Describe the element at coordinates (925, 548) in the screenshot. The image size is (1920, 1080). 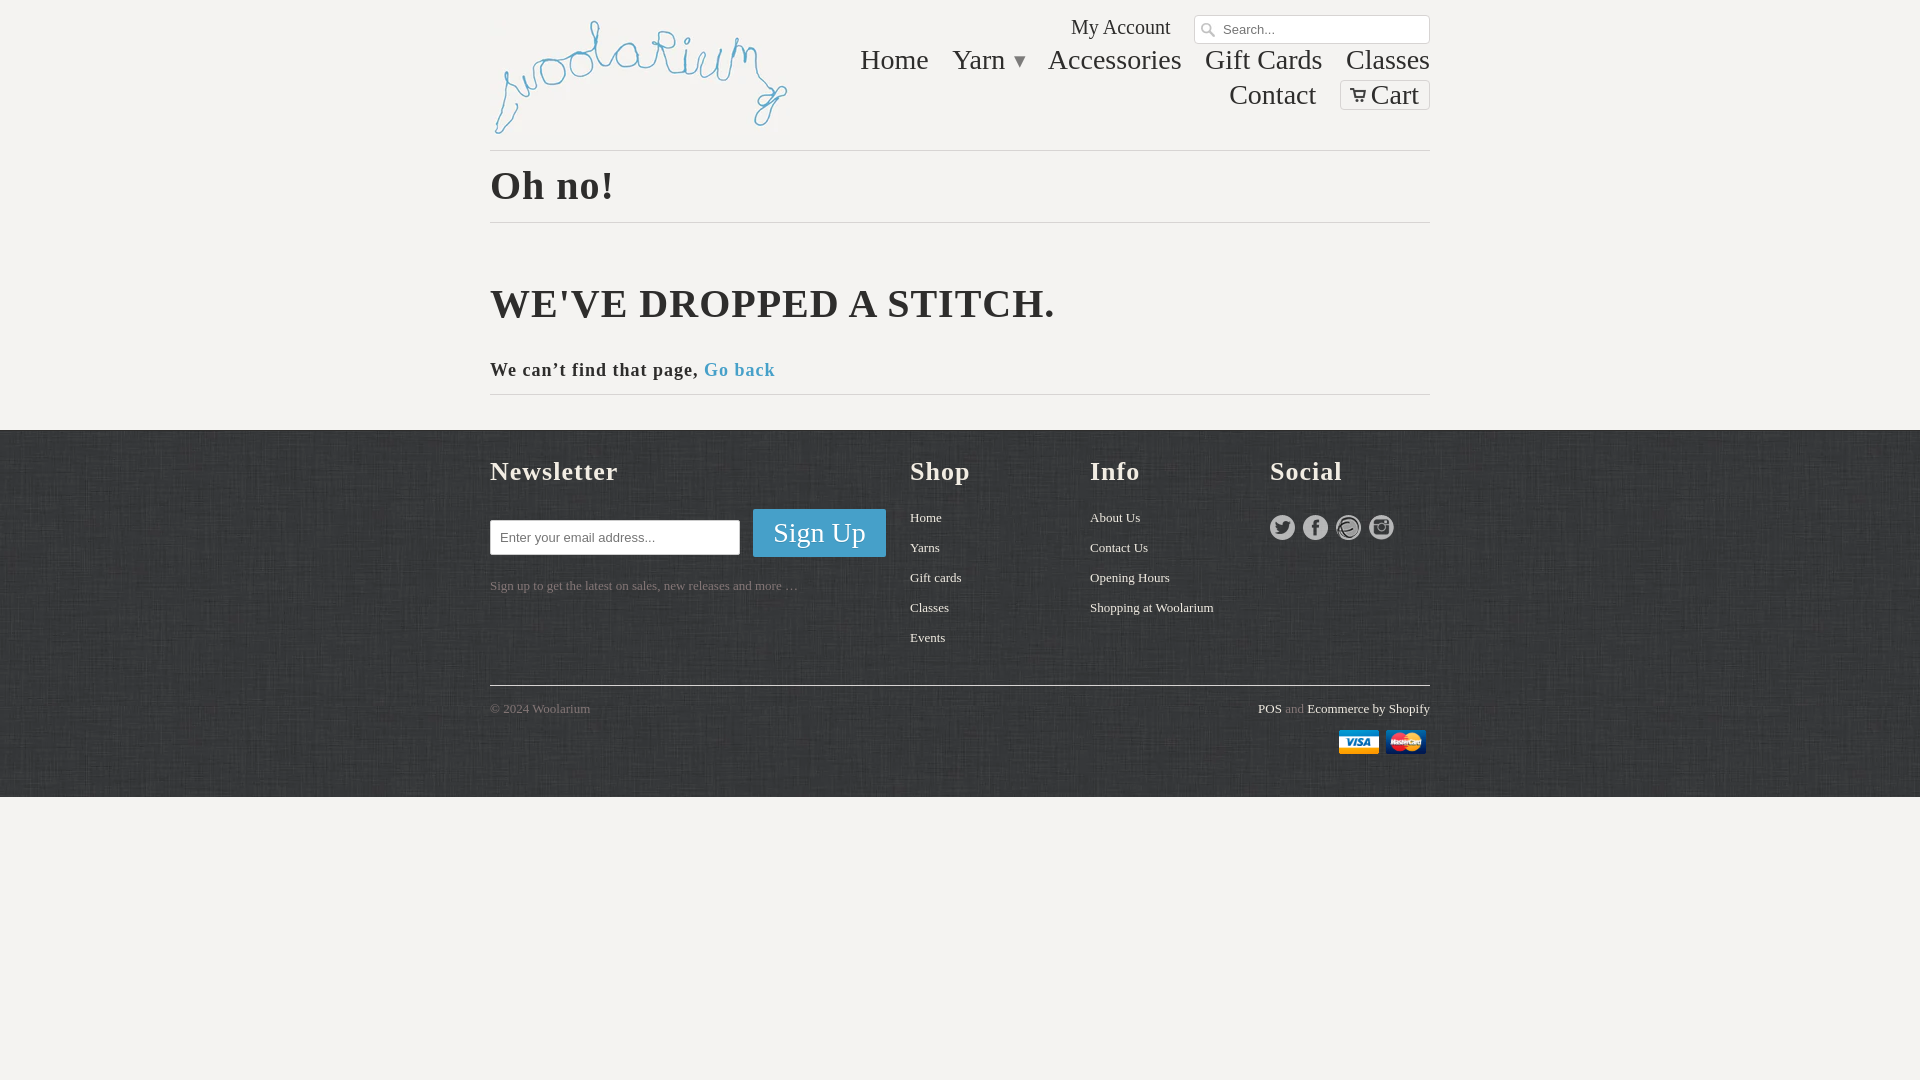
I see `Yarns` at that location.